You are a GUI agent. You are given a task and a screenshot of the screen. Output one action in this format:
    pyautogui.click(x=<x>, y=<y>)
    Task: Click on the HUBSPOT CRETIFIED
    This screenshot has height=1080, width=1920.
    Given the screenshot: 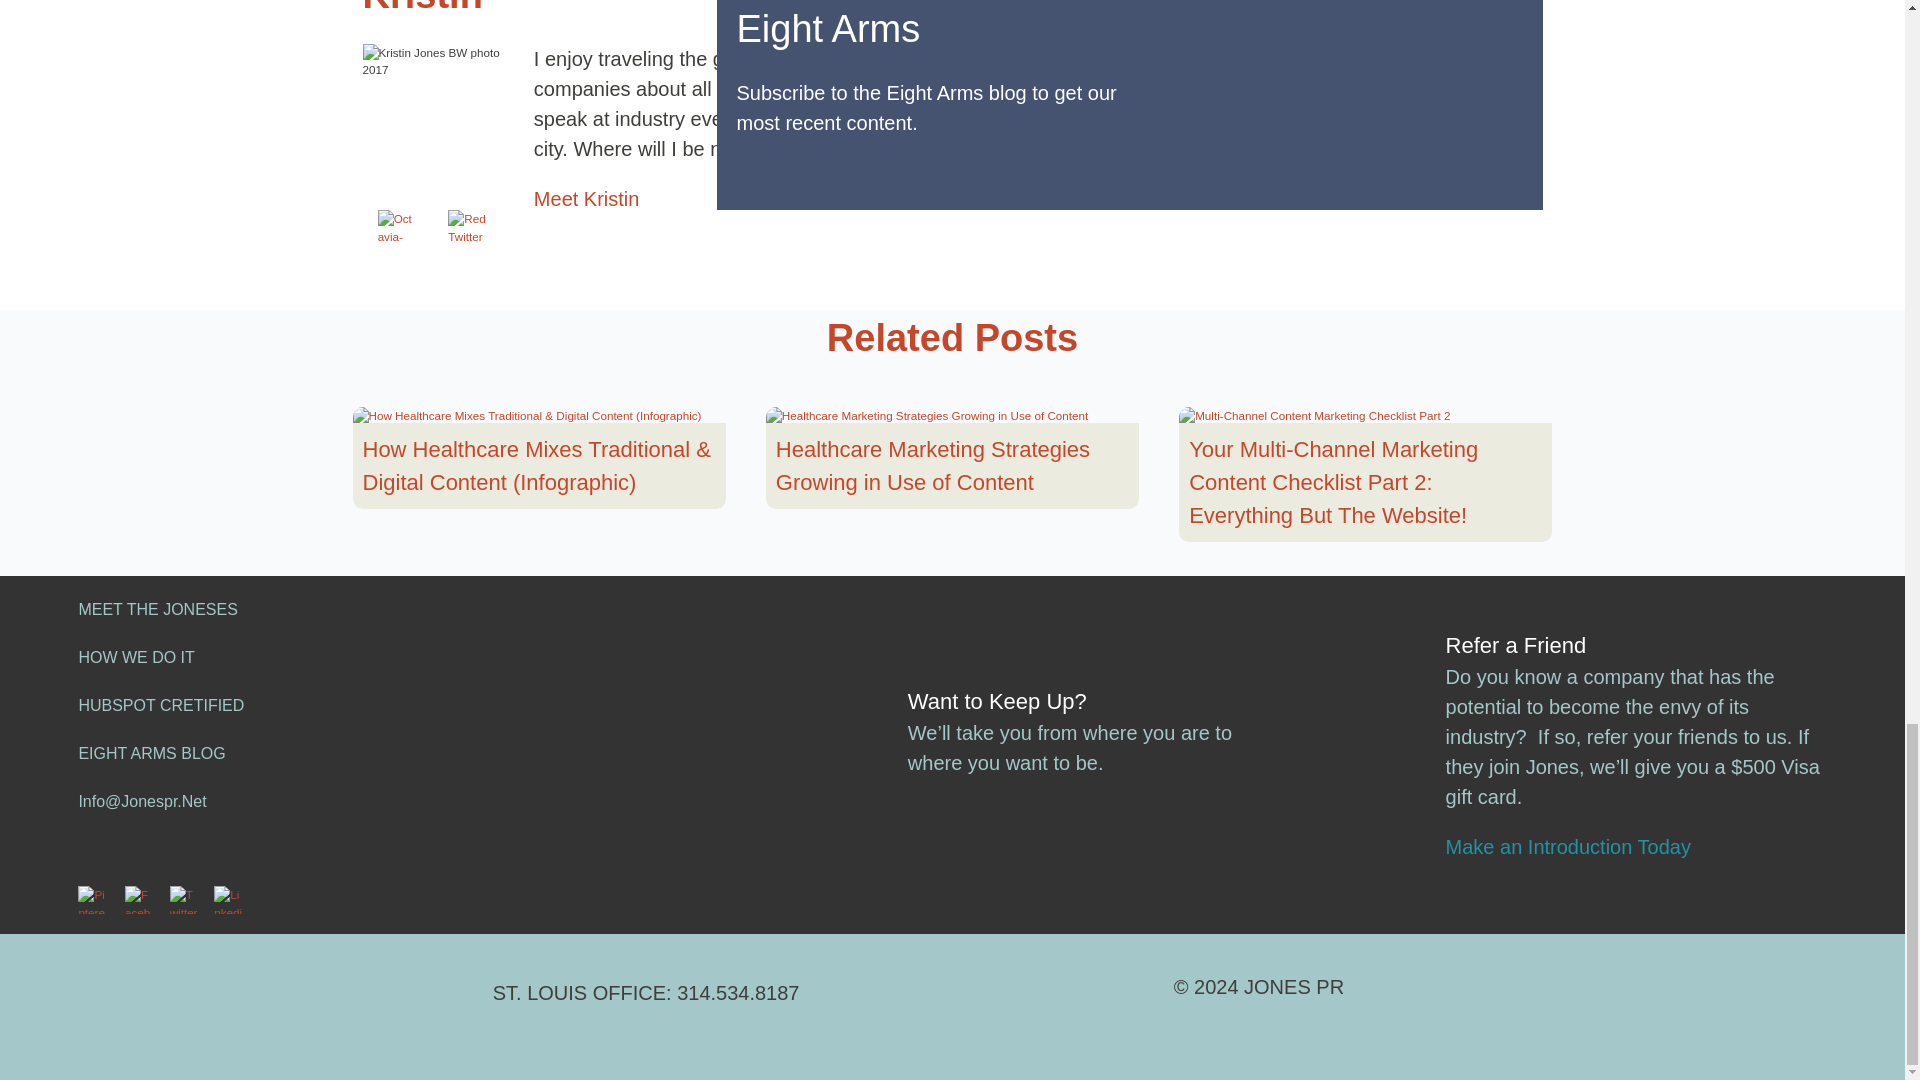 What is the action you would take?
    pyautogui.click(x=160, y=704)
    